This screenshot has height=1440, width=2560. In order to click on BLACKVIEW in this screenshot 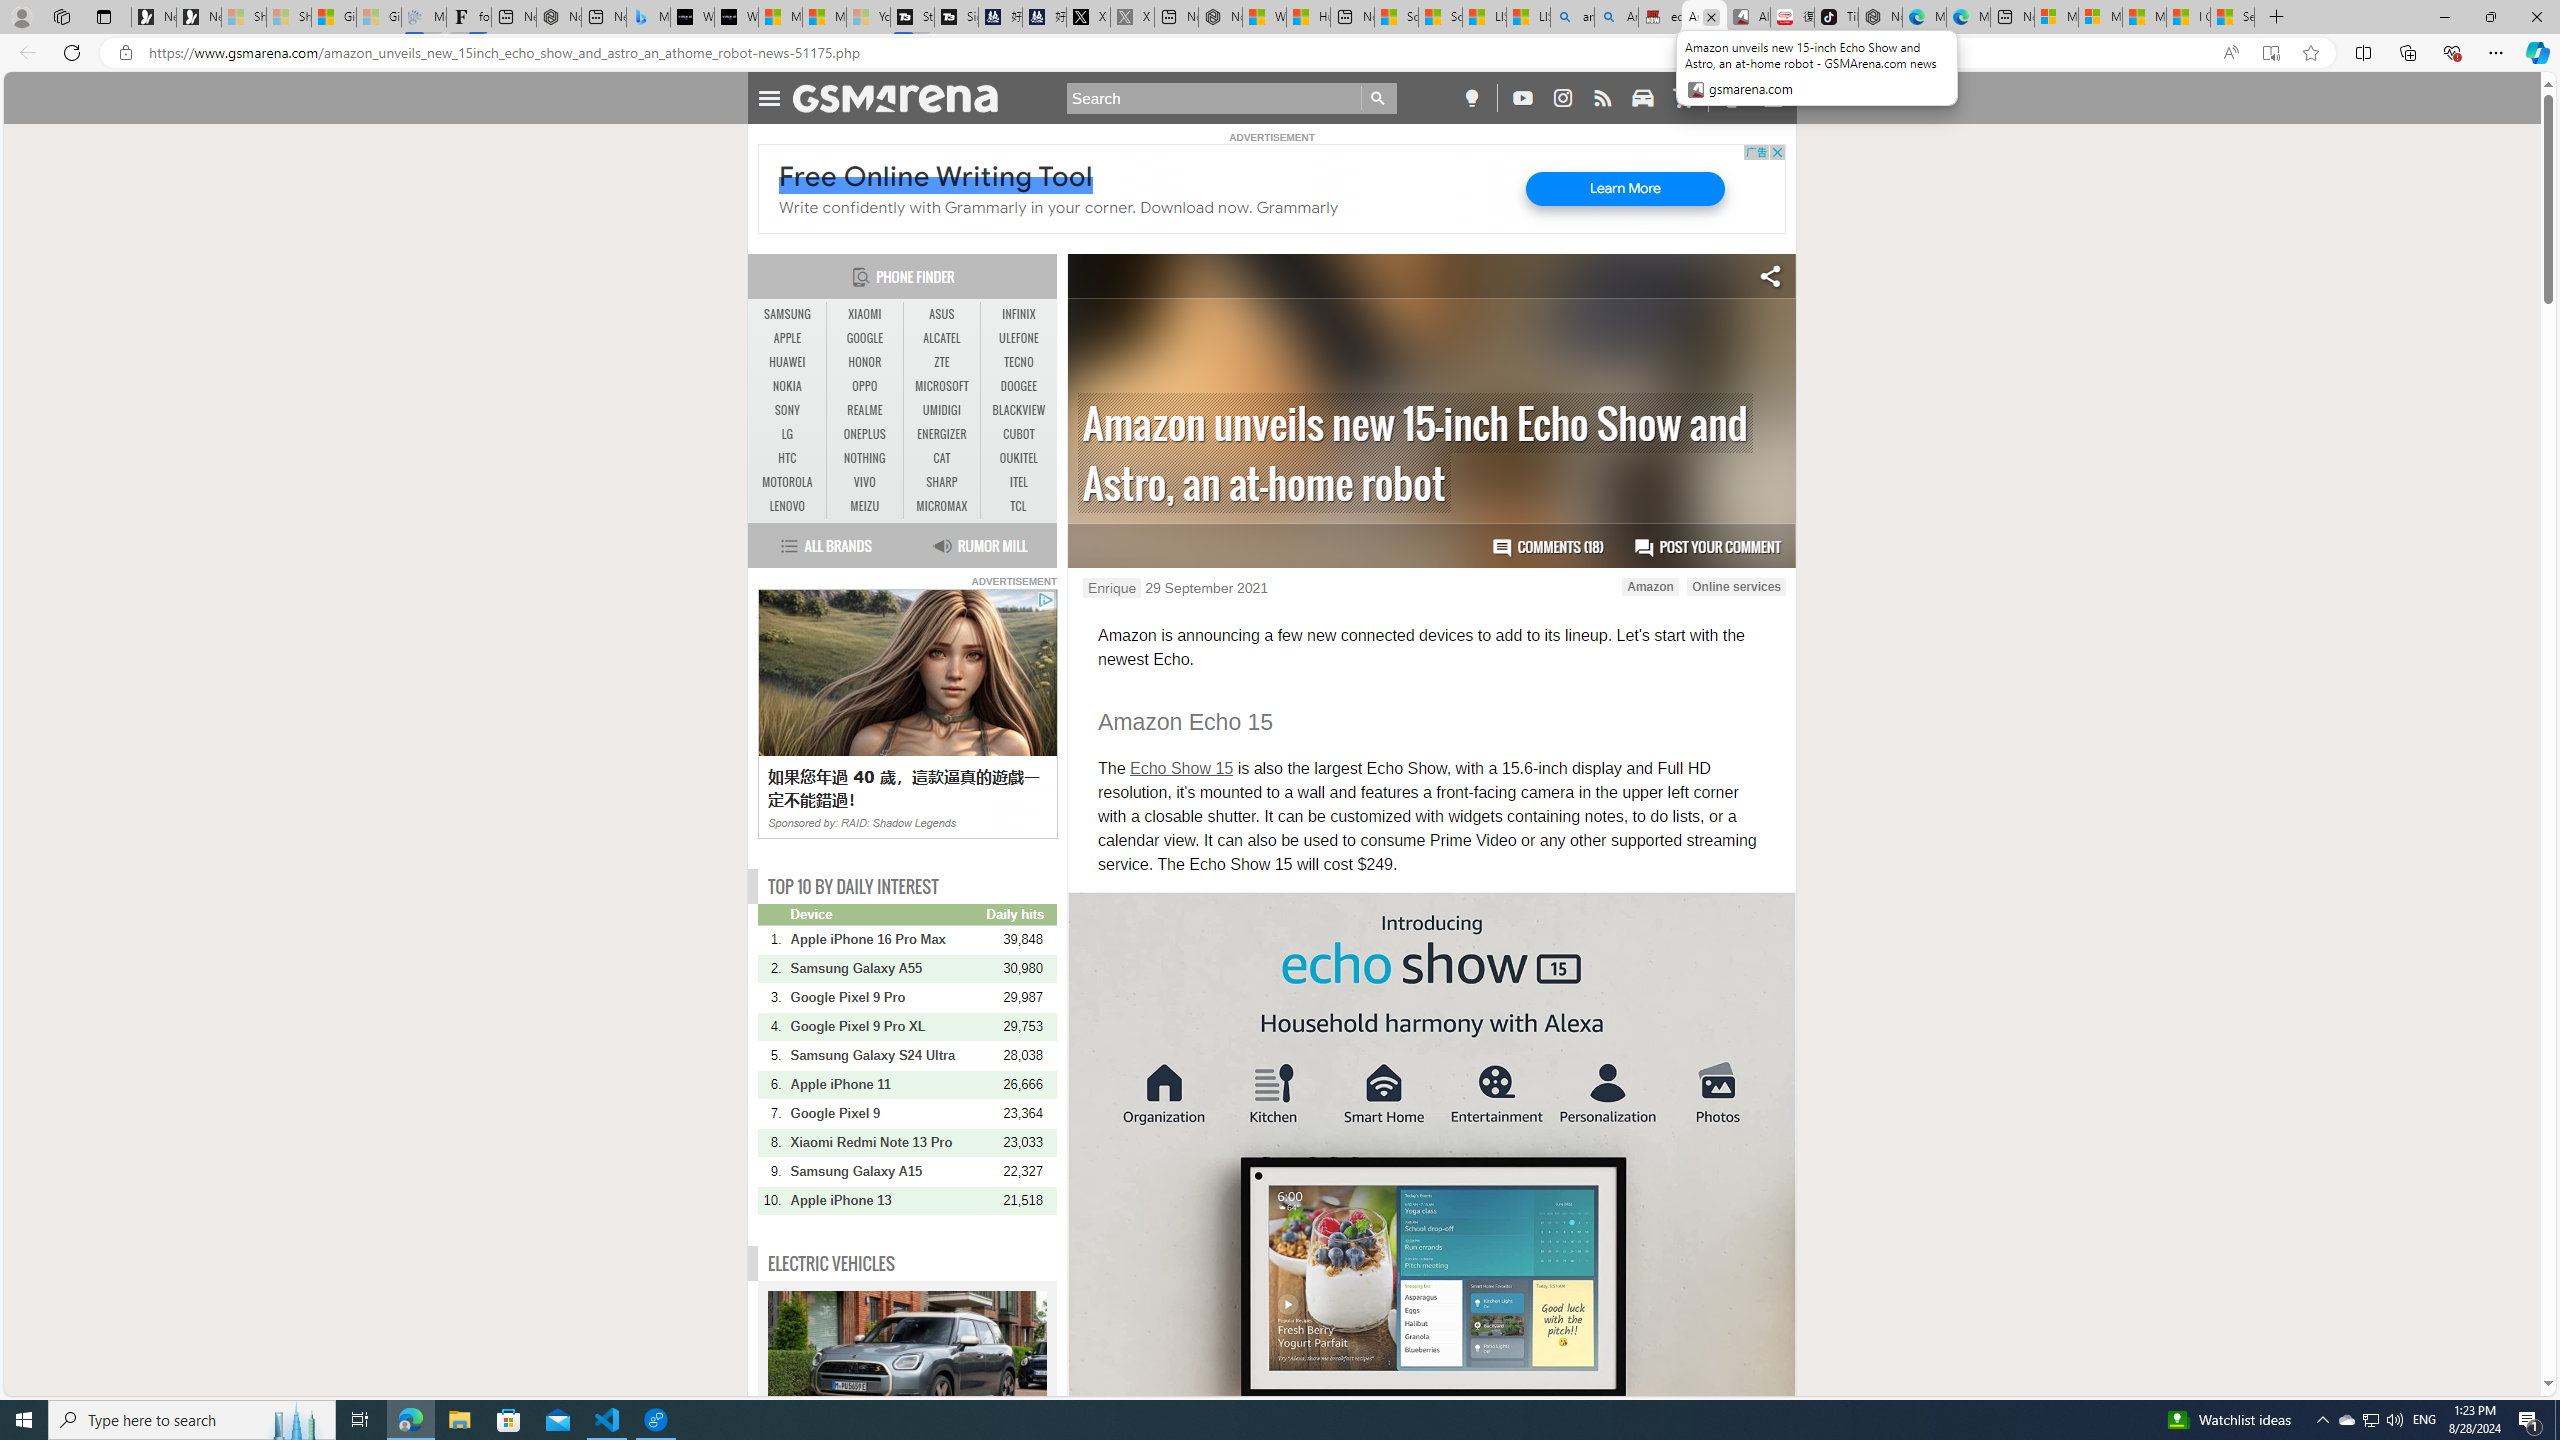, I will do `click(1018, 410)`.